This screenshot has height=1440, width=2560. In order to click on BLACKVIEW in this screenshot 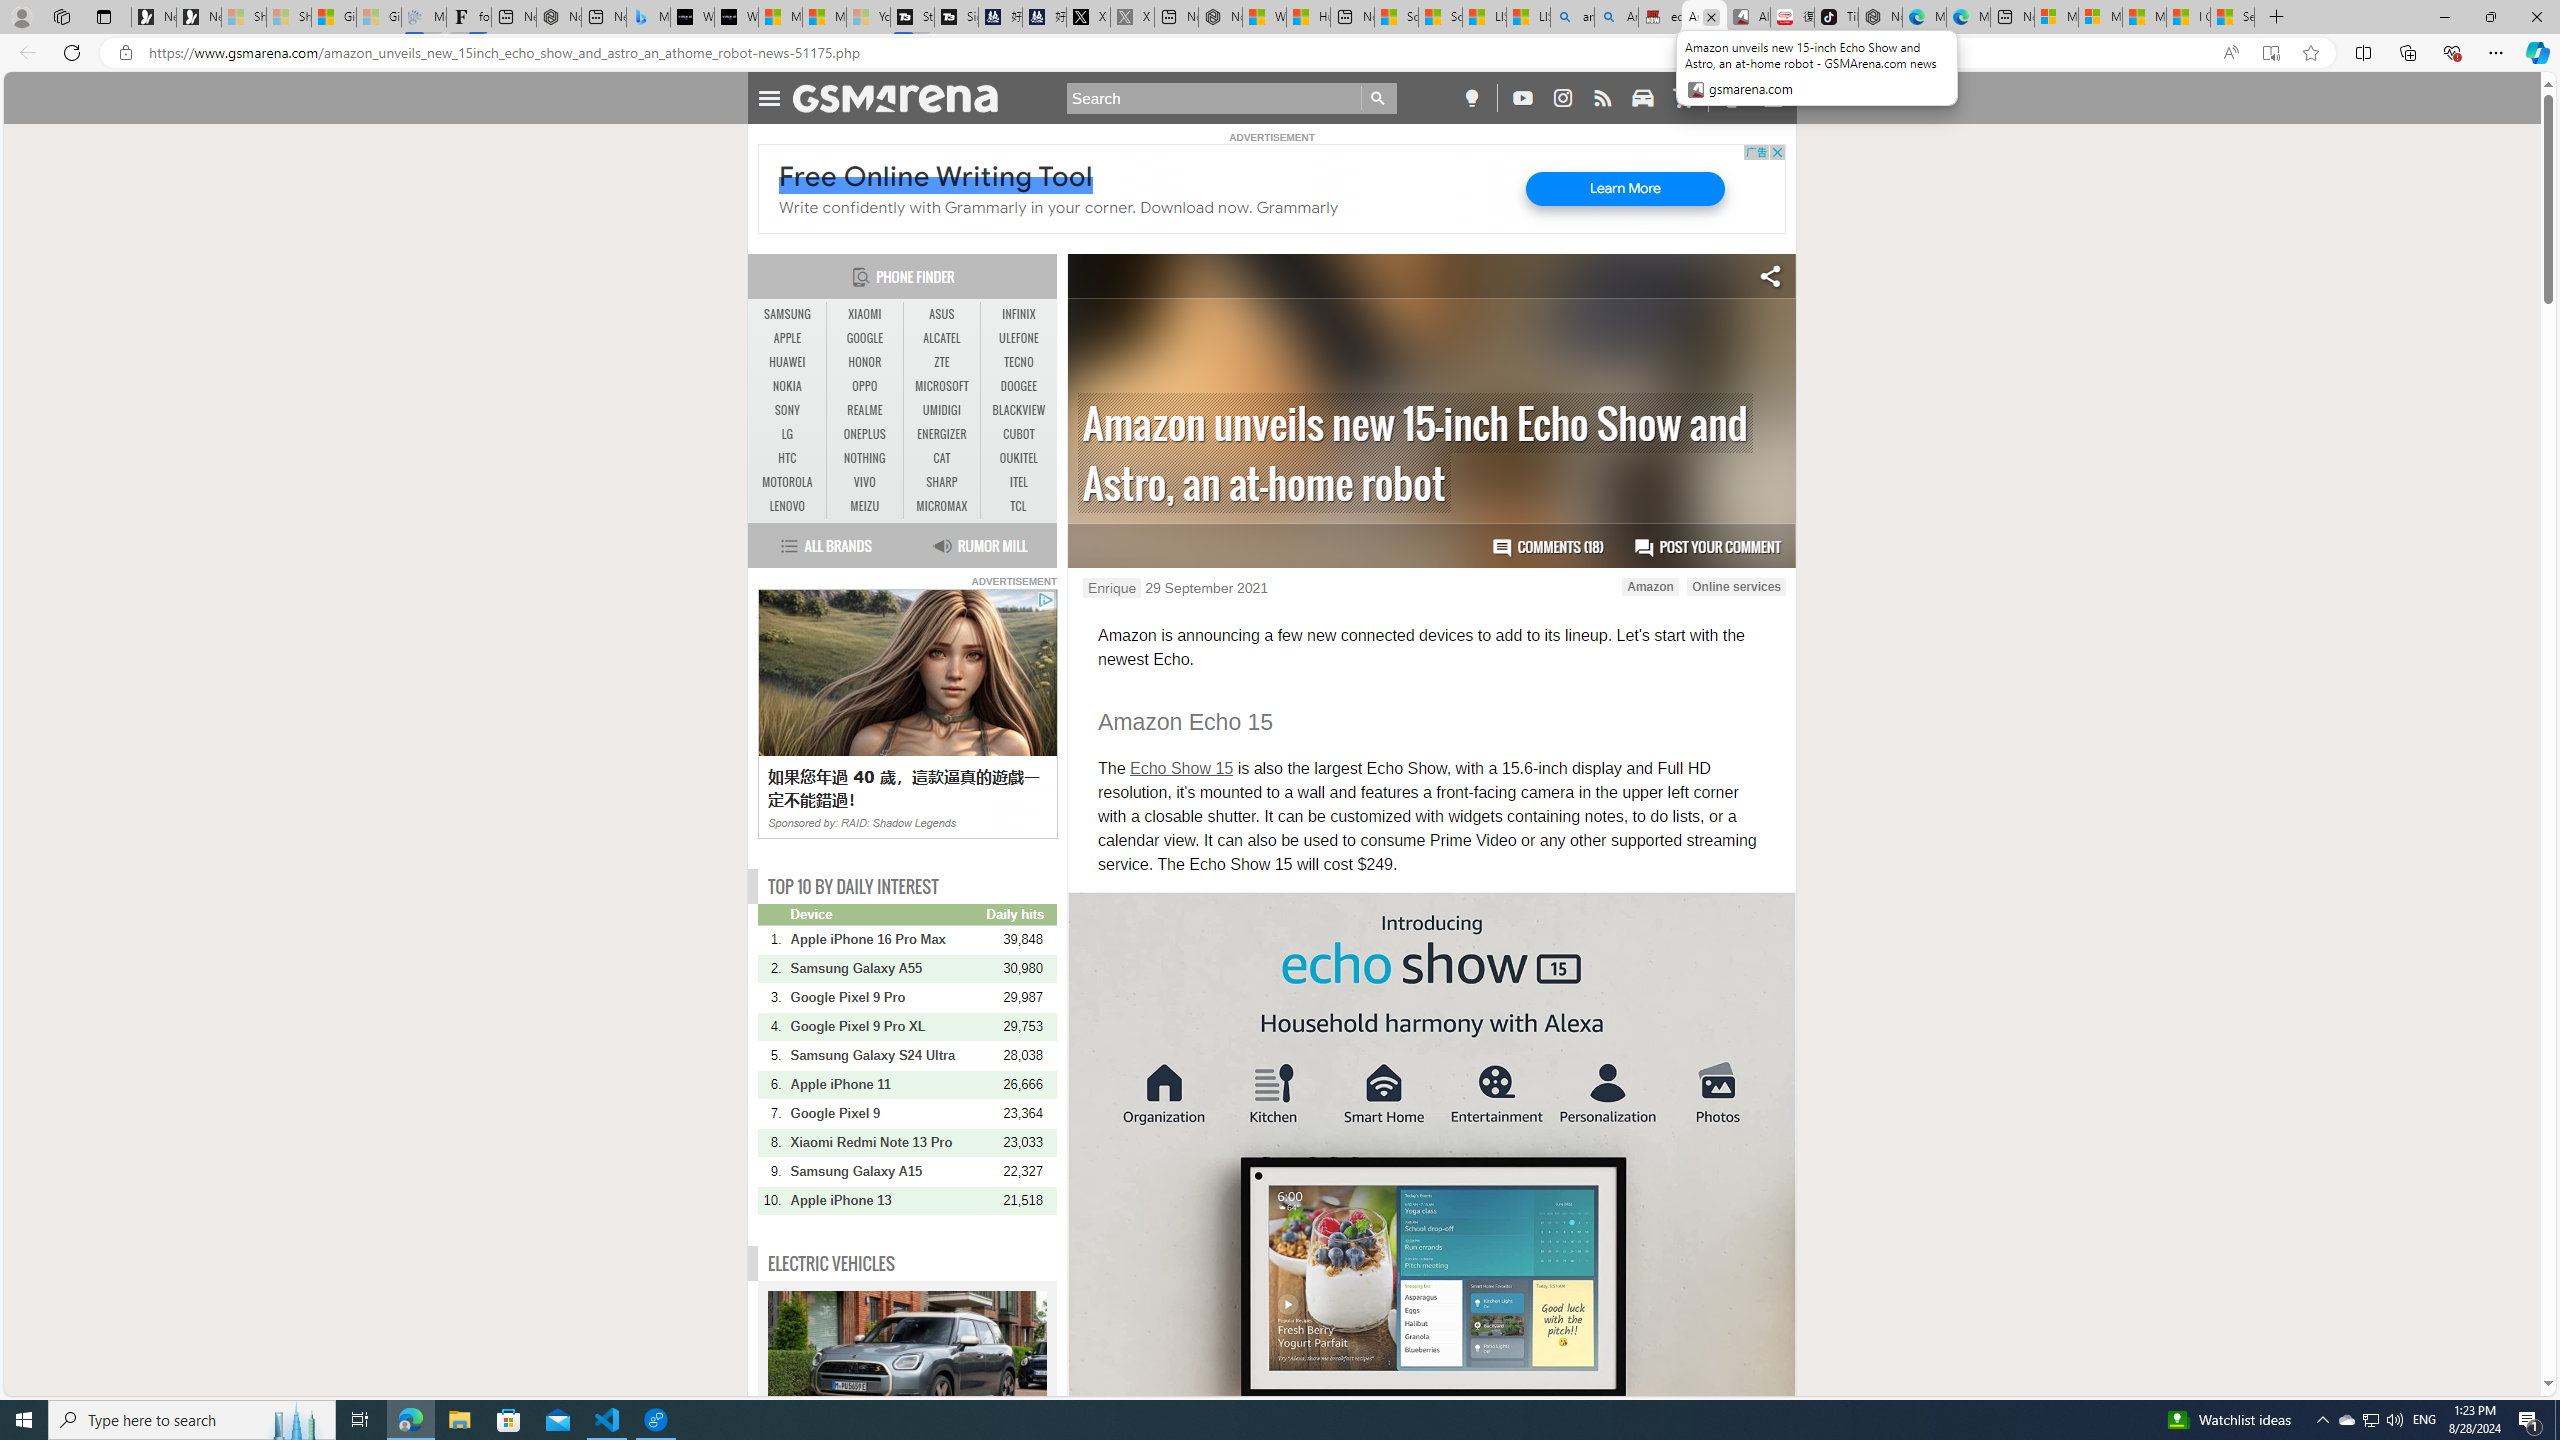, I will do `click(1018, 410)`.